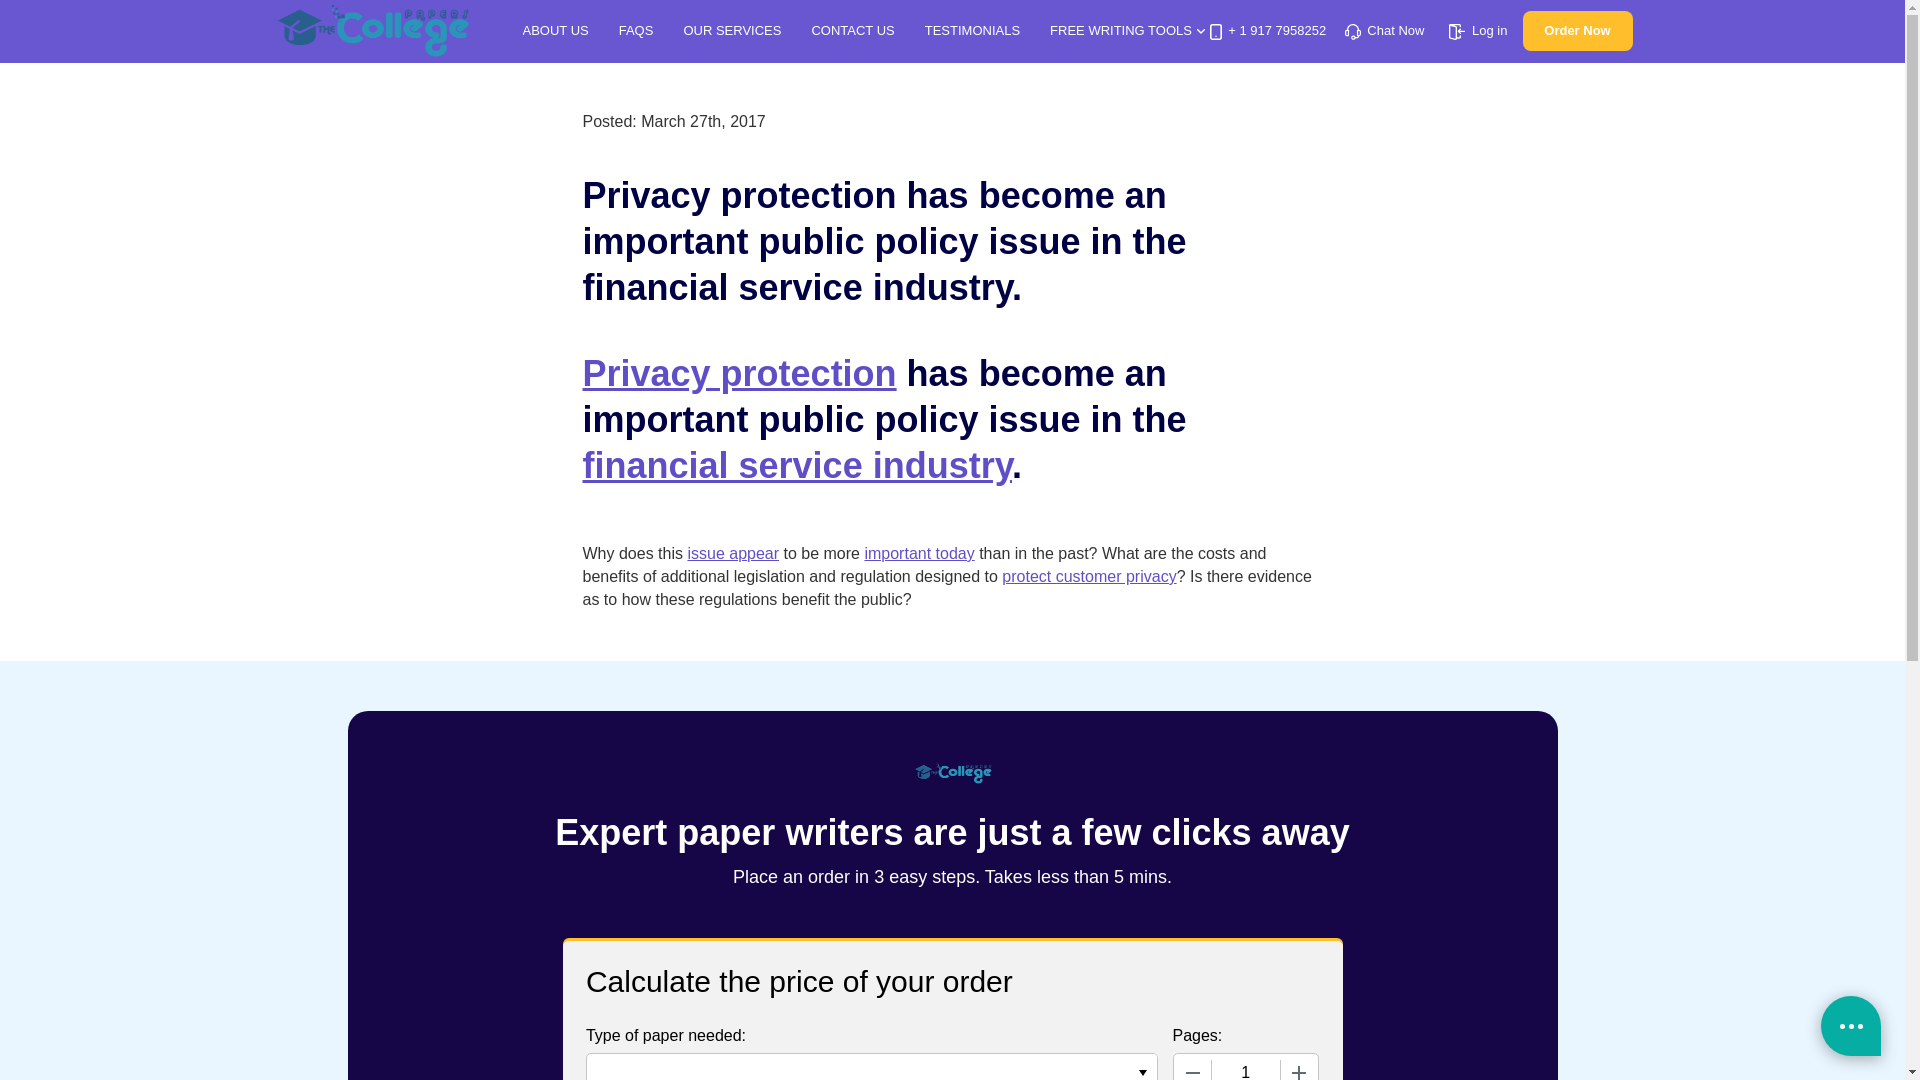  I want to click on FAQS, so click(636, 30).